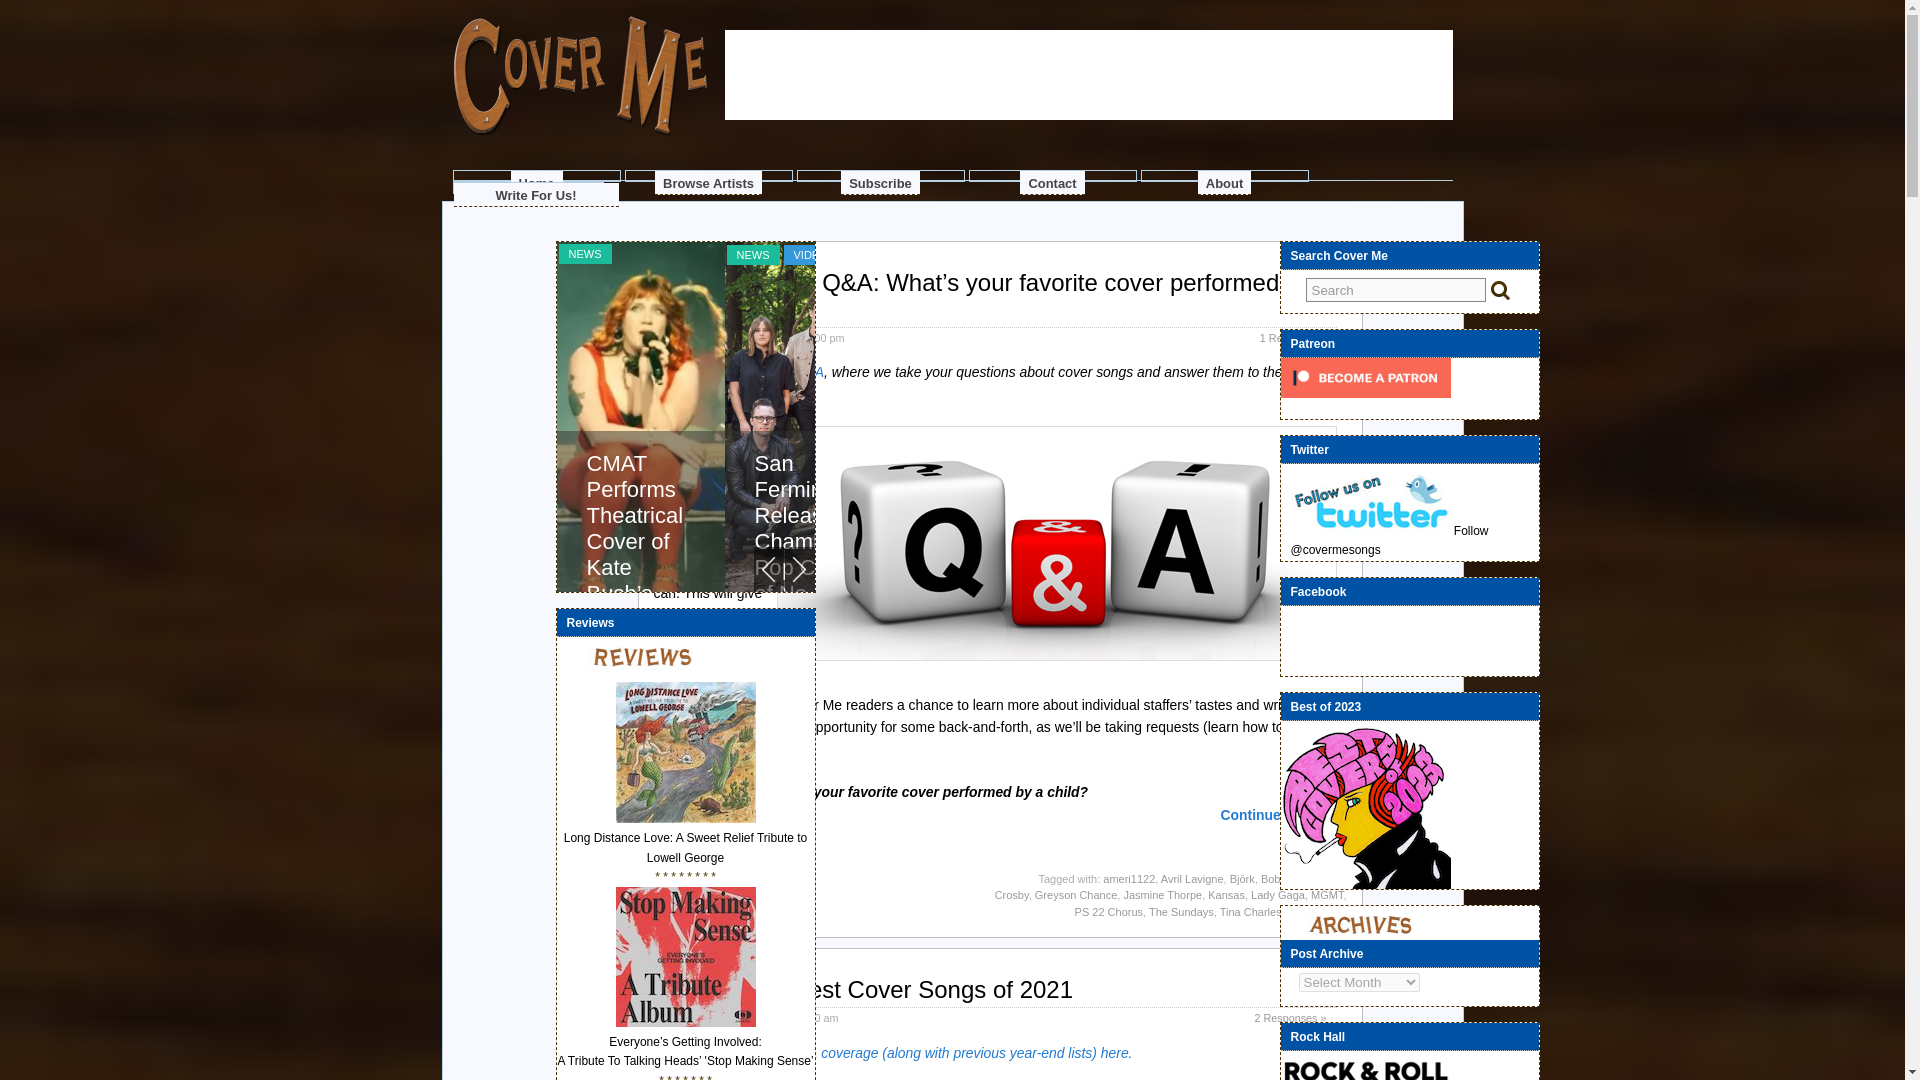 This screenshot has height=1080, width=1920. Describe the element at coordinates (1224, 182) in the screenshot. I see `About` at that location.